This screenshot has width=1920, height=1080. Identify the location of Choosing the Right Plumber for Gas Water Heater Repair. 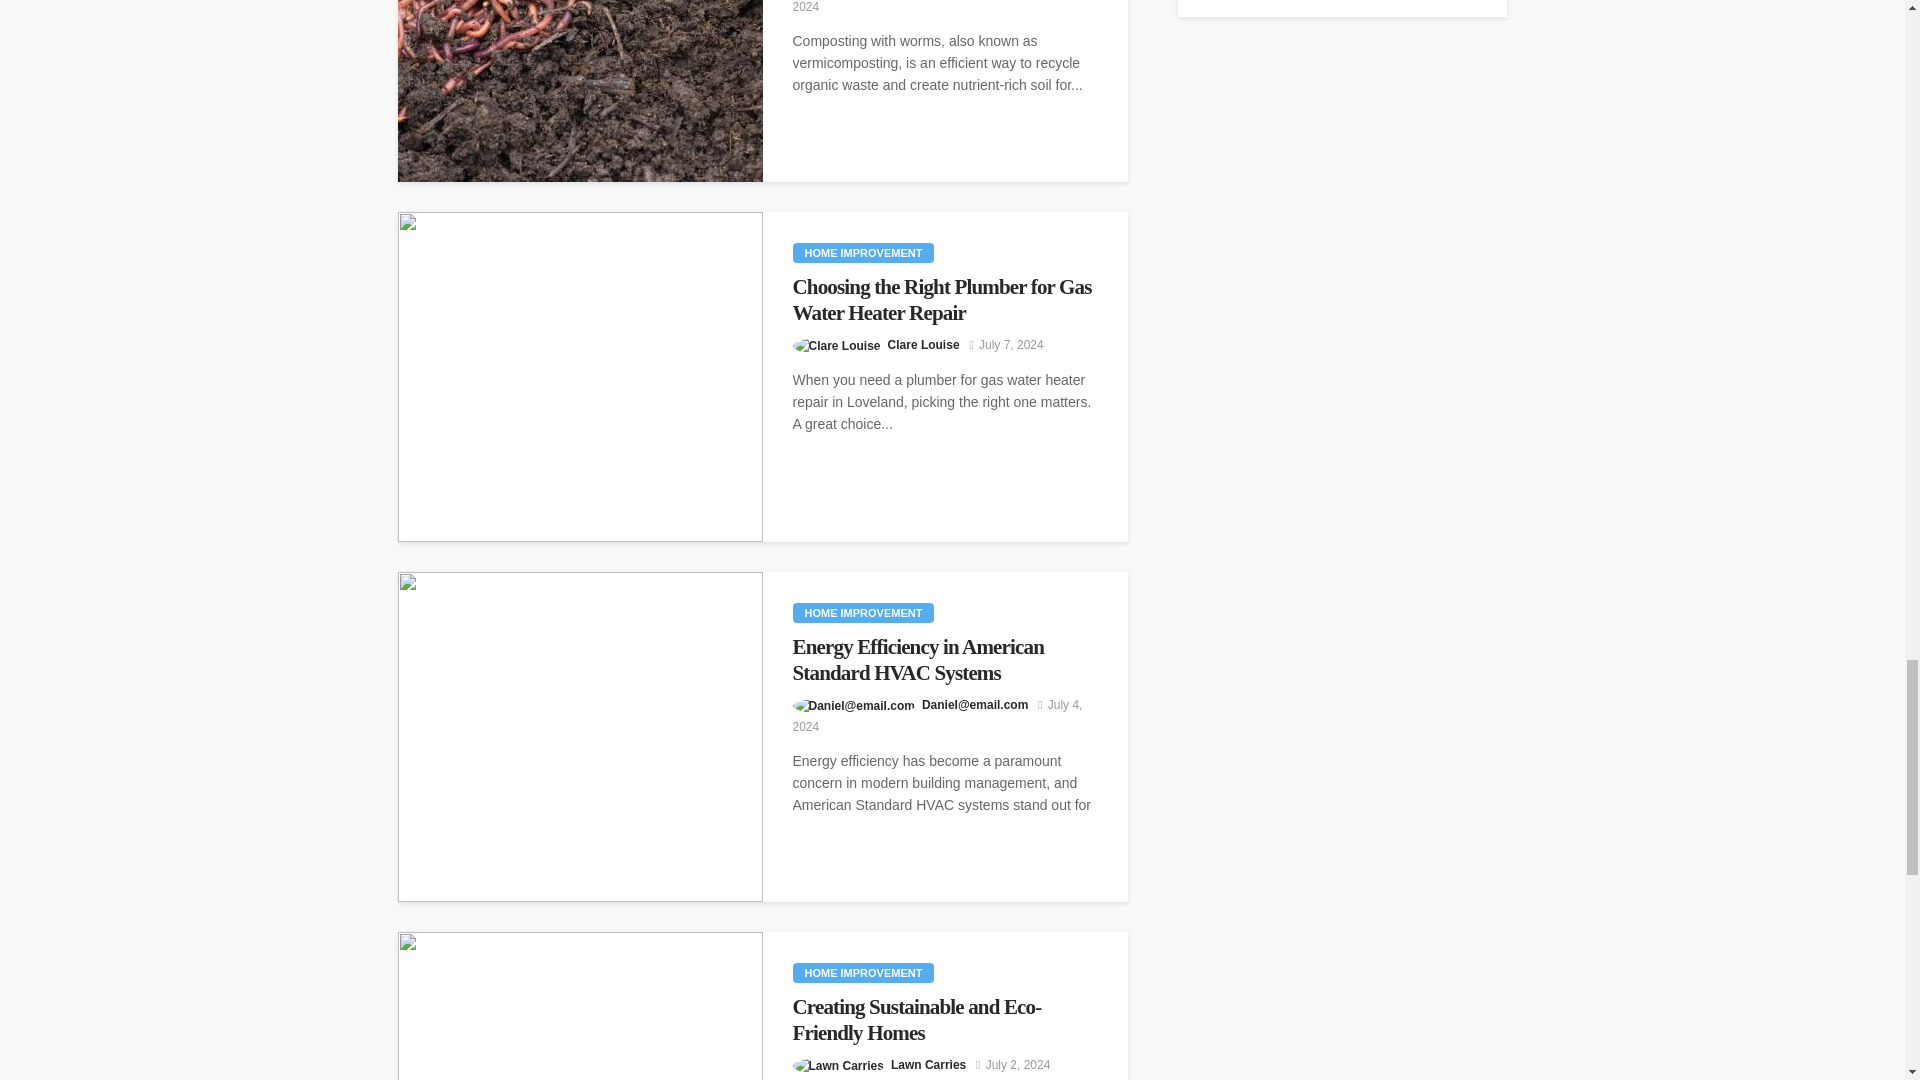
(580, 376).